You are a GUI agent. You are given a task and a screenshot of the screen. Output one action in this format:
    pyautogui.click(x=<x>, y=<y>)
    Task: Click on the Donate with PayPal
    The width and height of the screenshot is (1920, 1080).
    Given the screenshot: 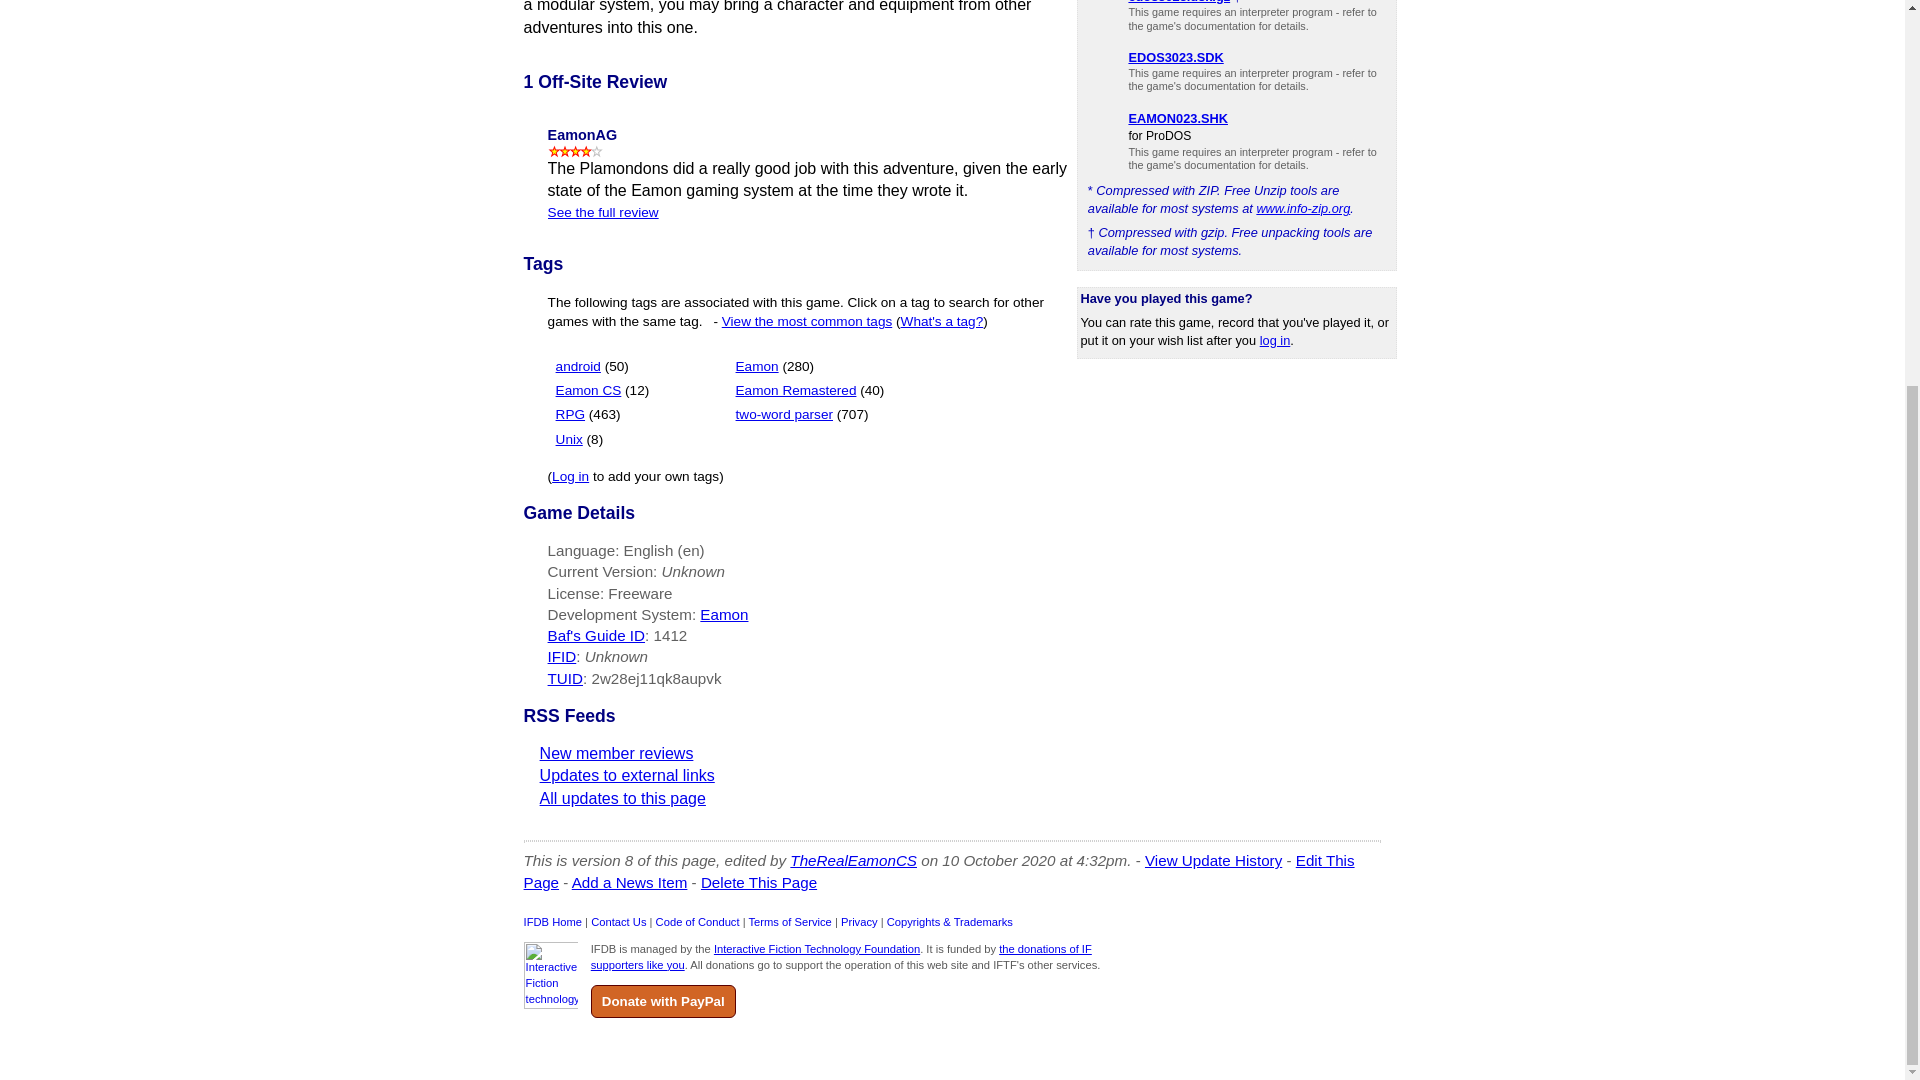 What is the action you would take?
    pyautogui.click(x=663, y=1001)
    